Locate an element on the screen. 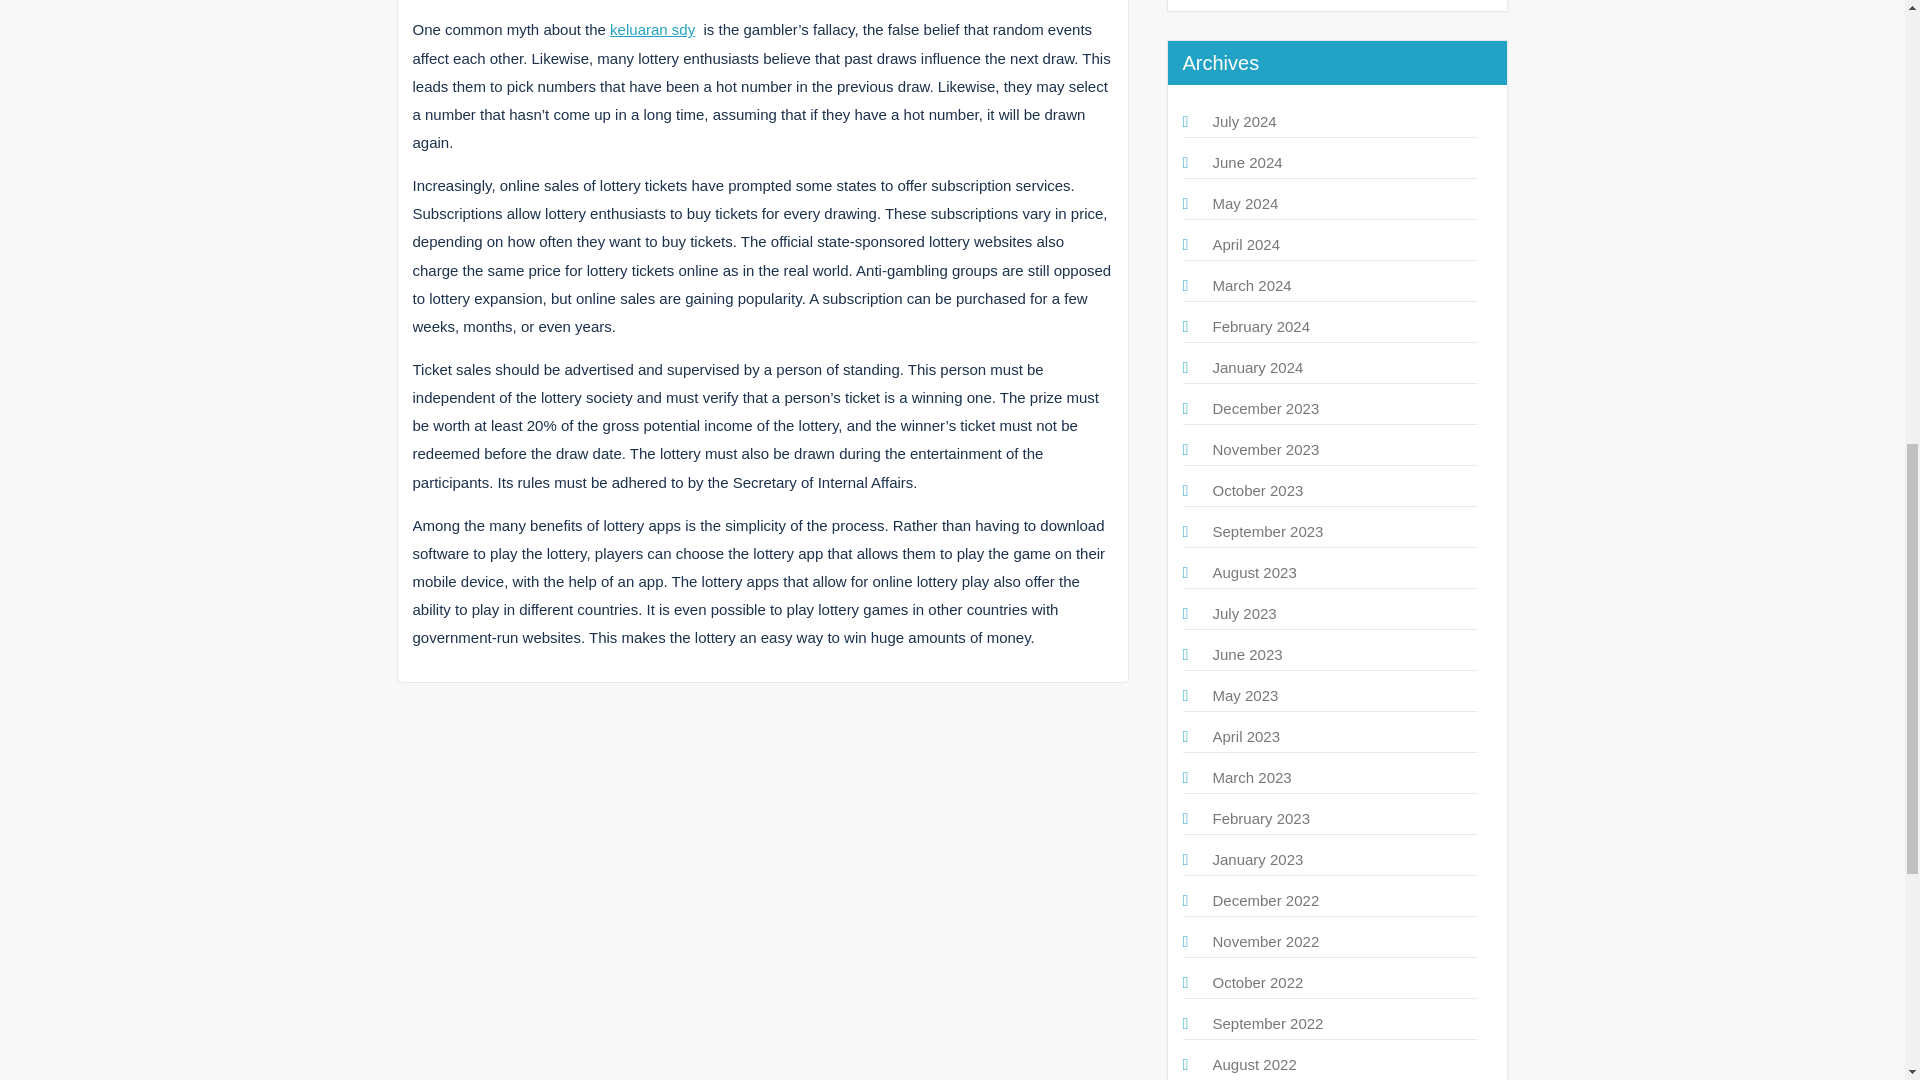  June 2024 is located at coordinates (1246, 162).